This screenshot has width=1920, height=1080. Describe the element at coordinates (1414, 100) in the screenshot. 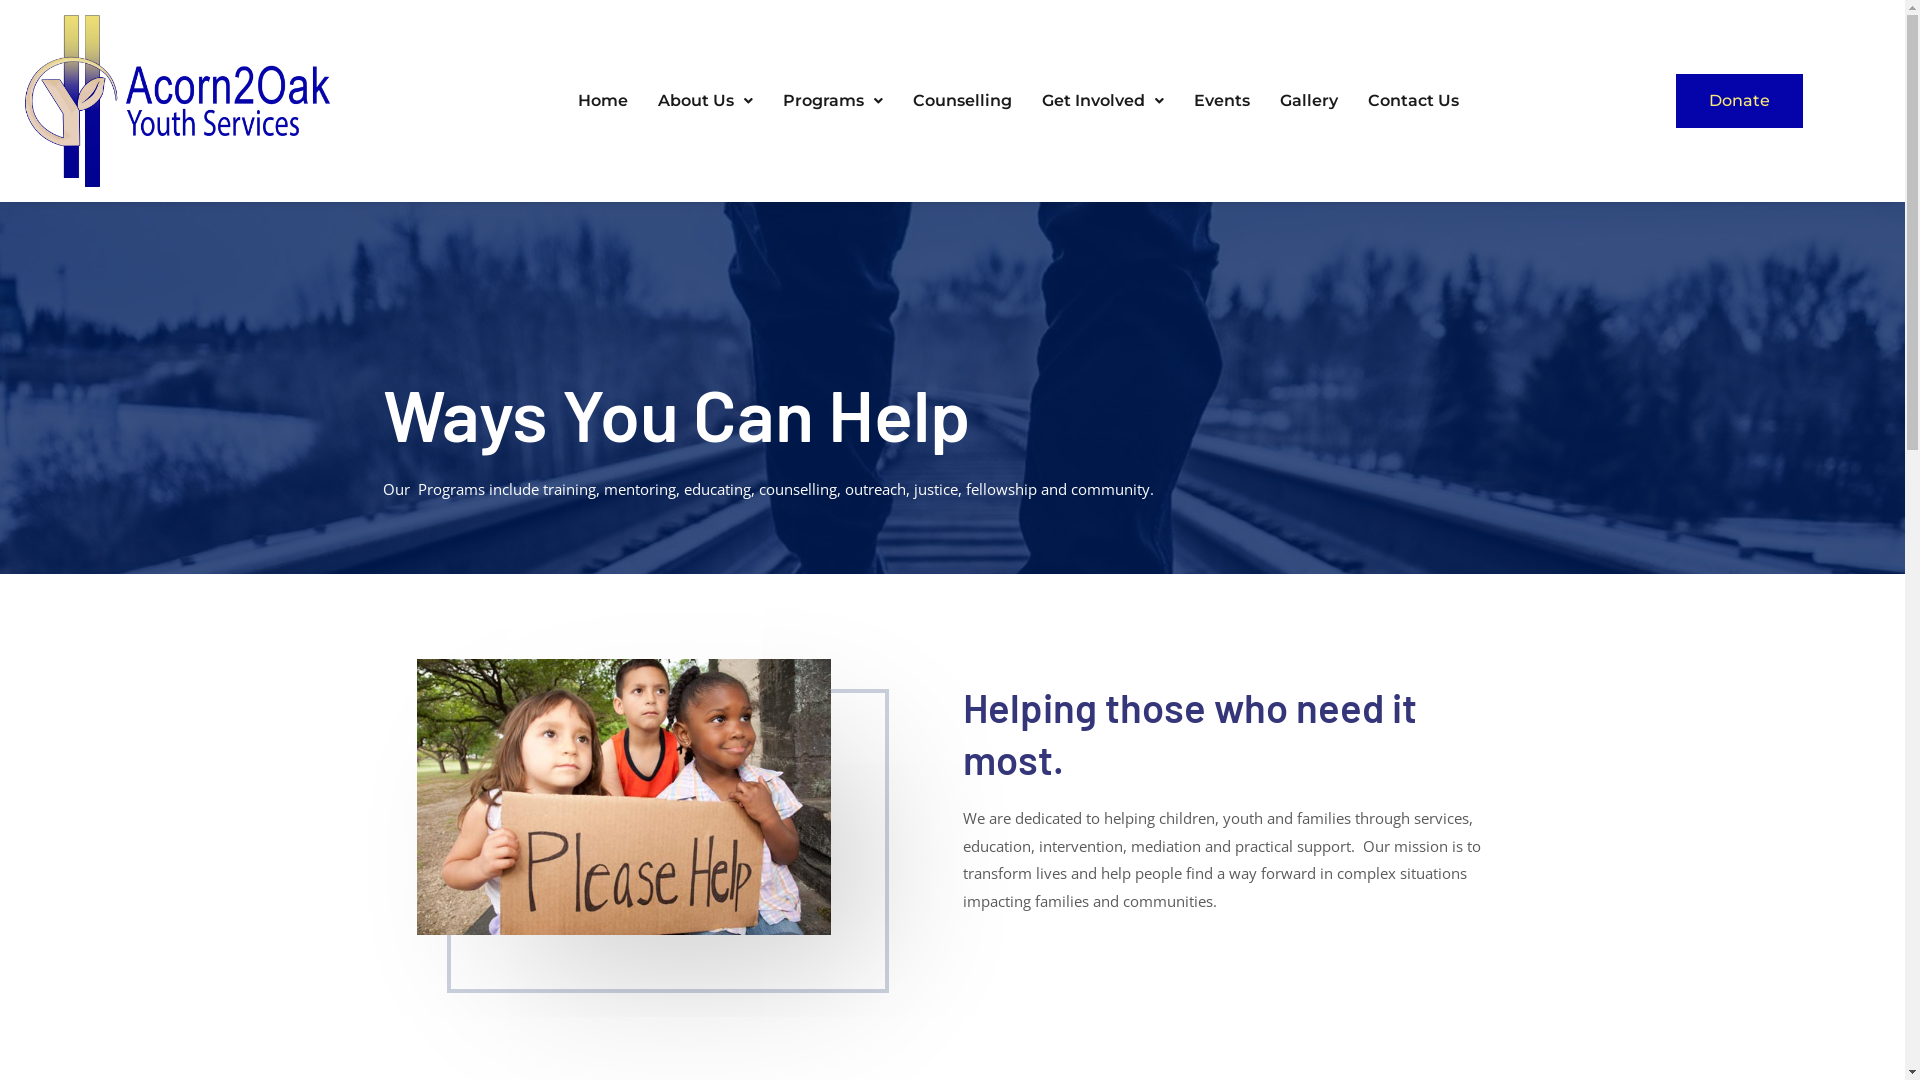

I see `Contact Us` at that location.